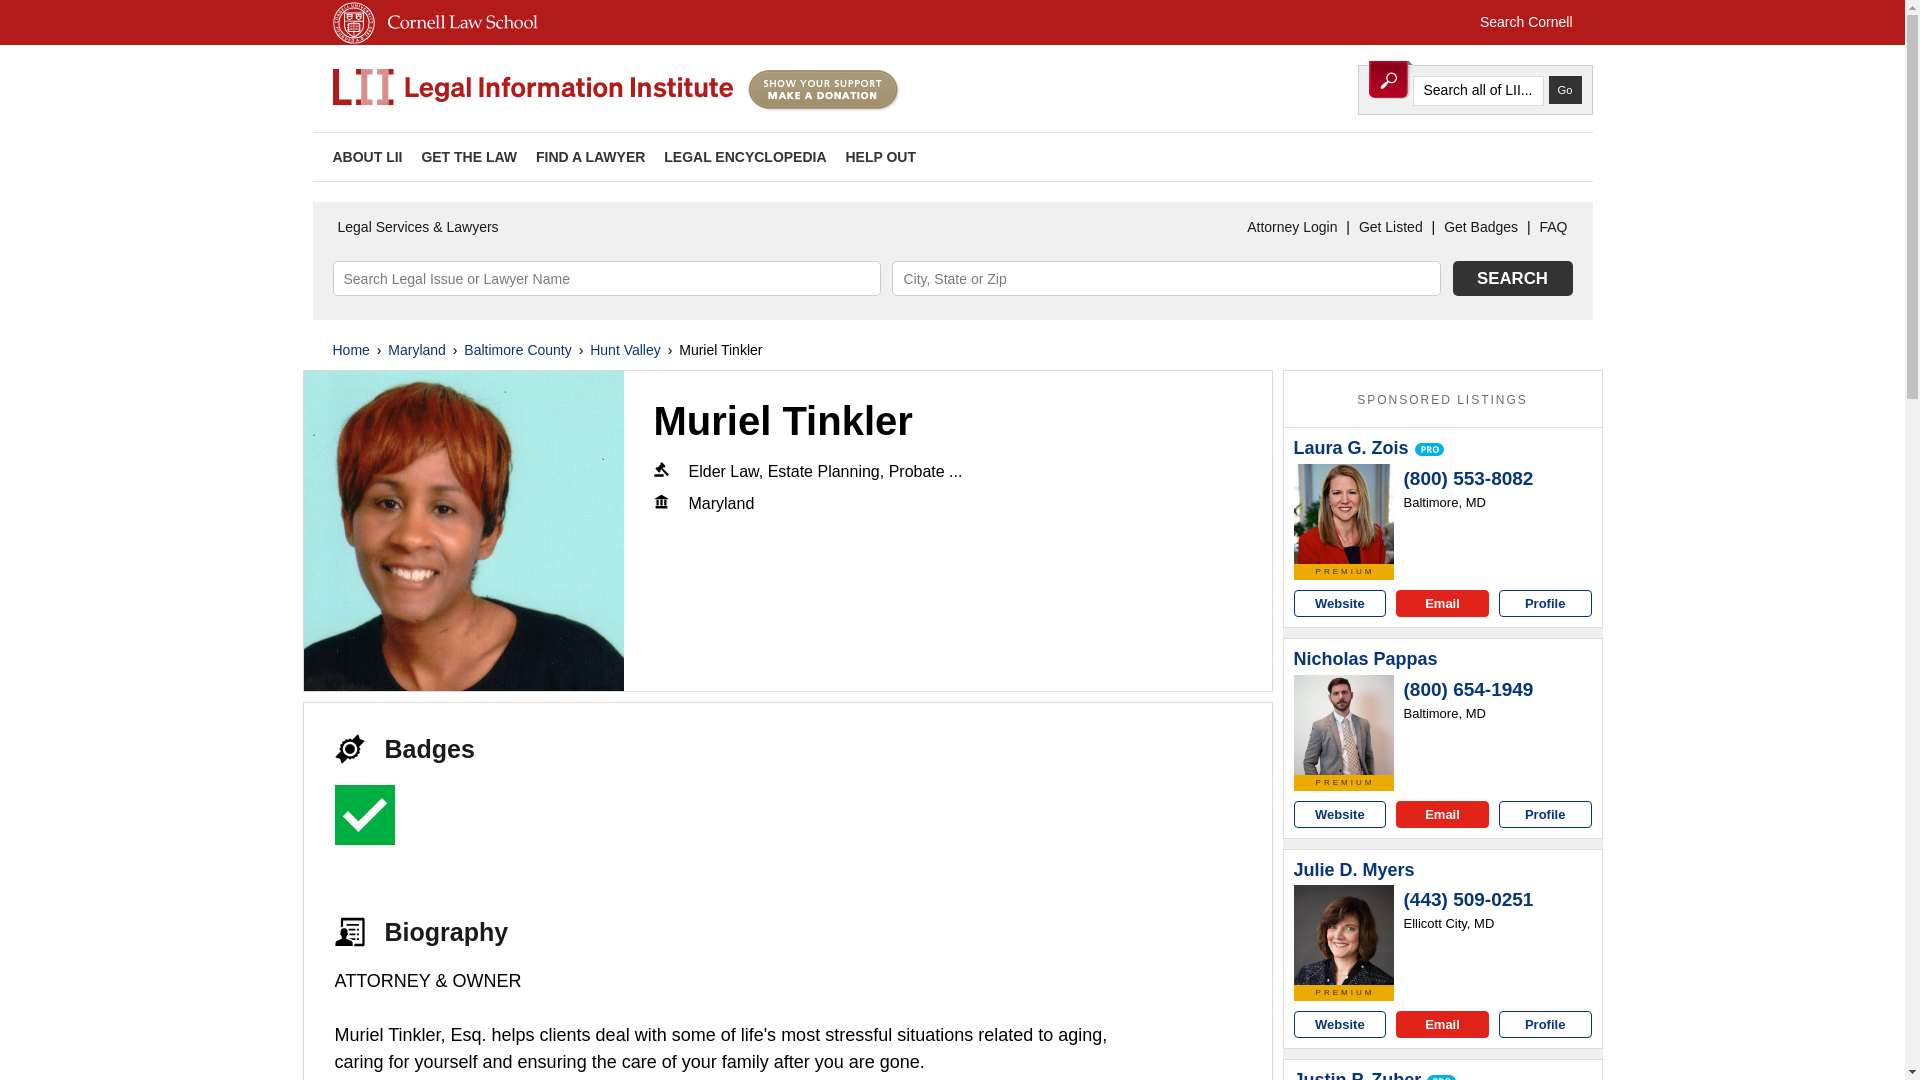 This screenshot has width=1920, height=1080. What do you see at coordinates (1442, 602) in the screenshot?
I see `Email` at bounding box center [1442, 602].